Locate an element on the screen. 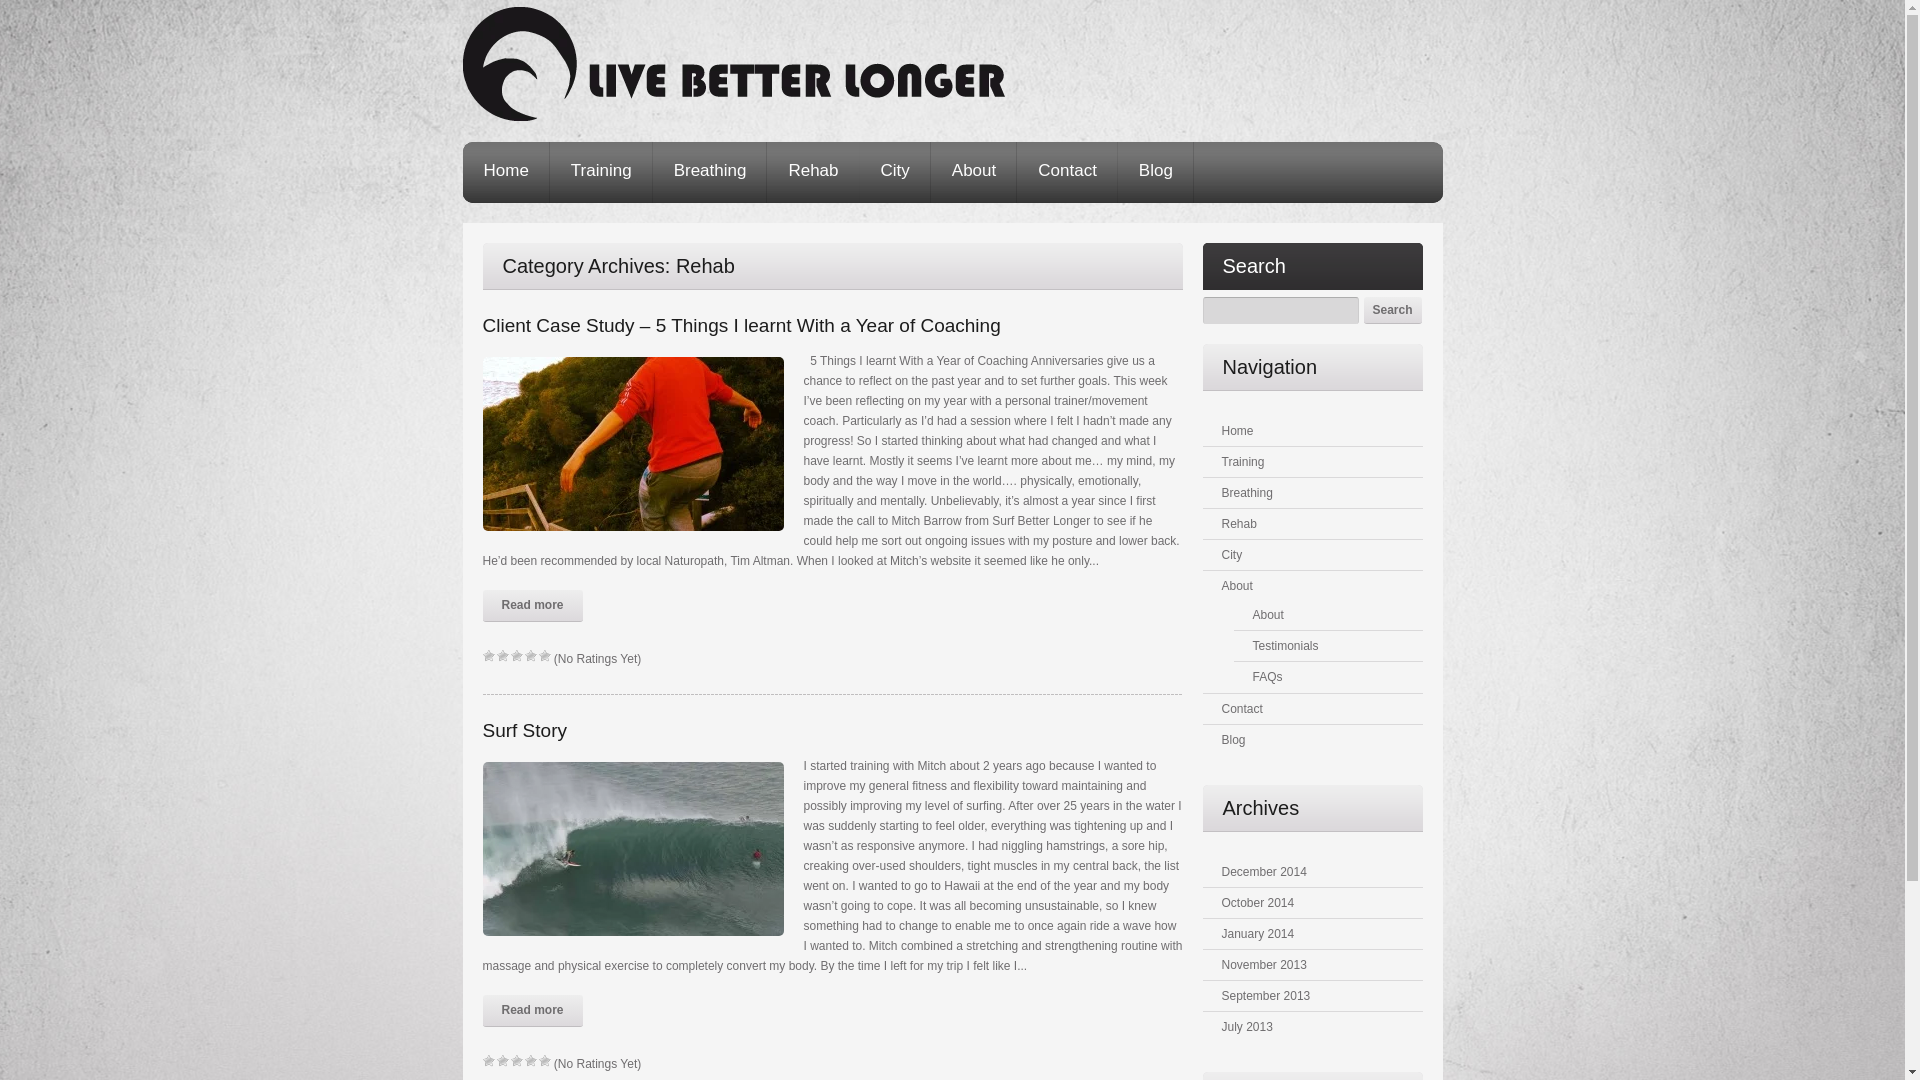 This screenshot has width=1920, height=1080. Surf Story is located at coordinates (524, 730).